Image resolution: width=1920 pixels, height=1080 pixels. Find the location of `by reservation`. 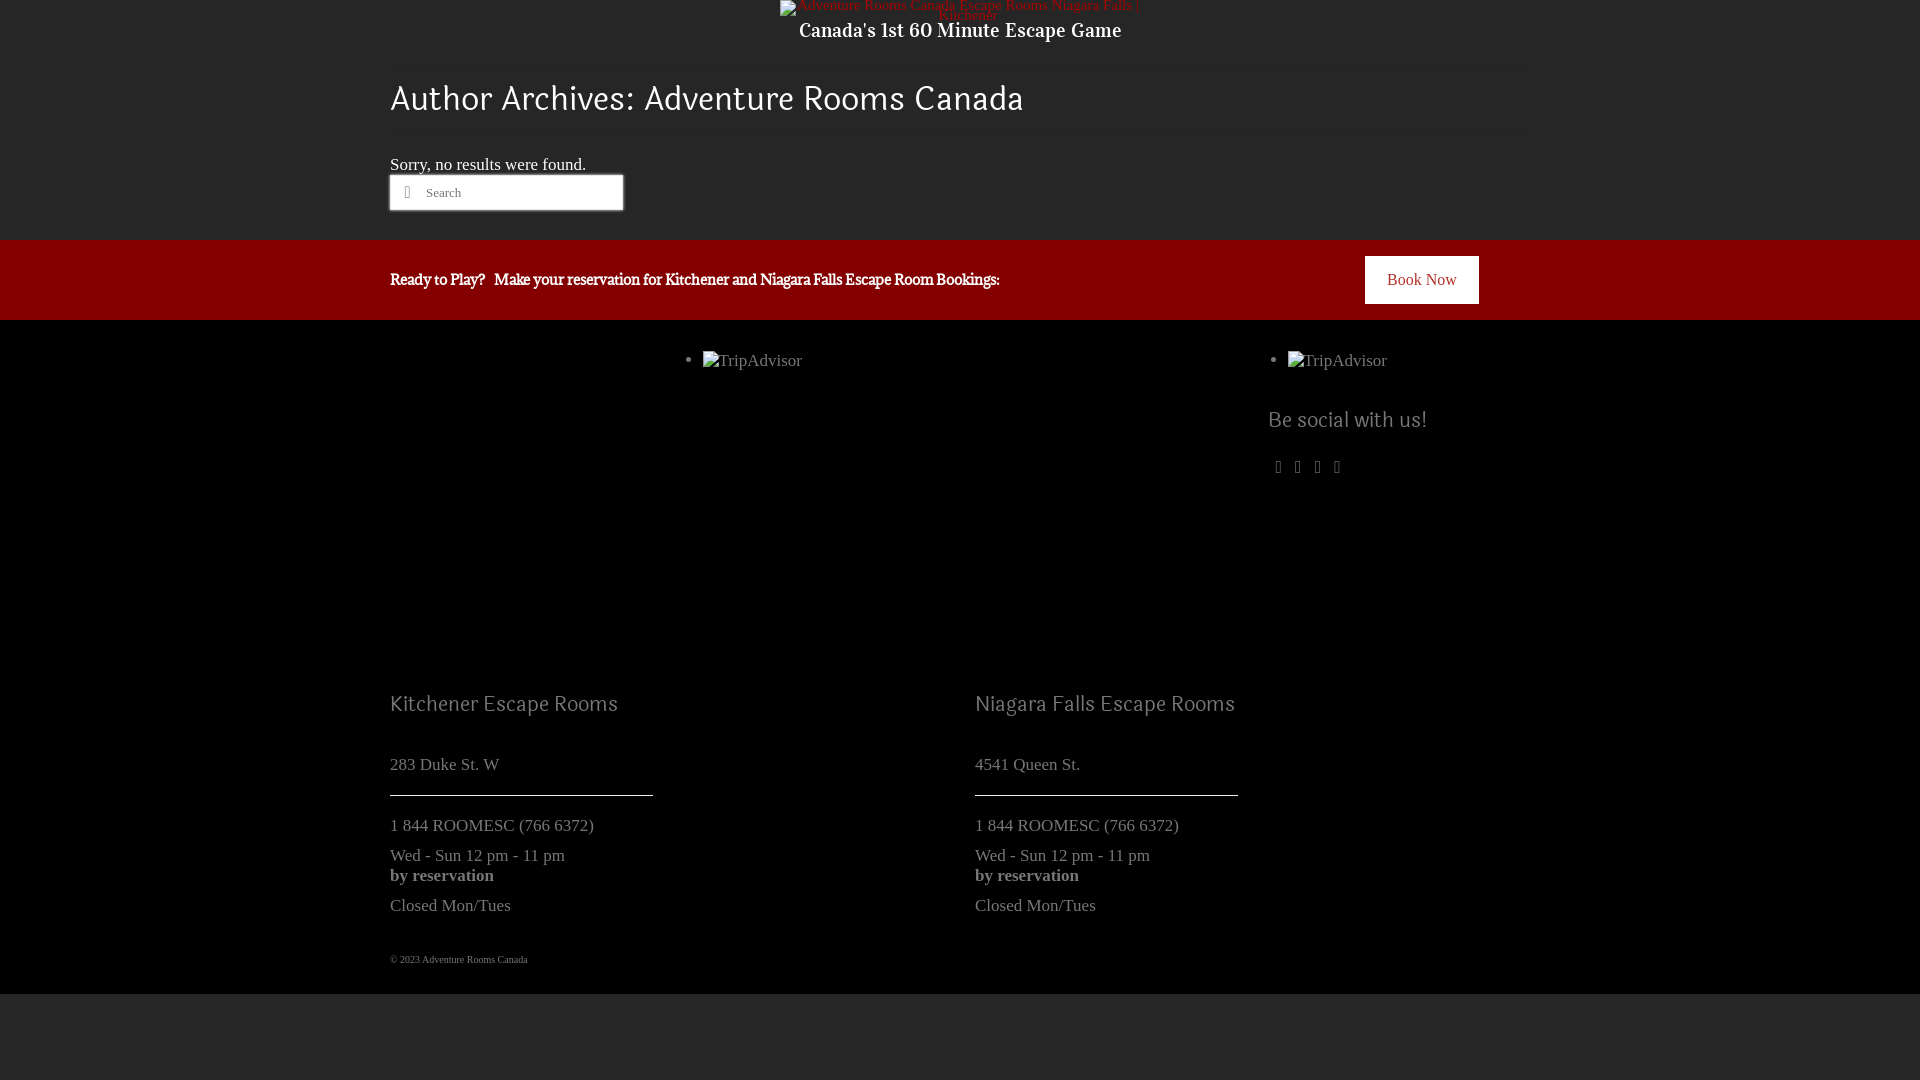

by reservation is located at coordinates (442, 876).